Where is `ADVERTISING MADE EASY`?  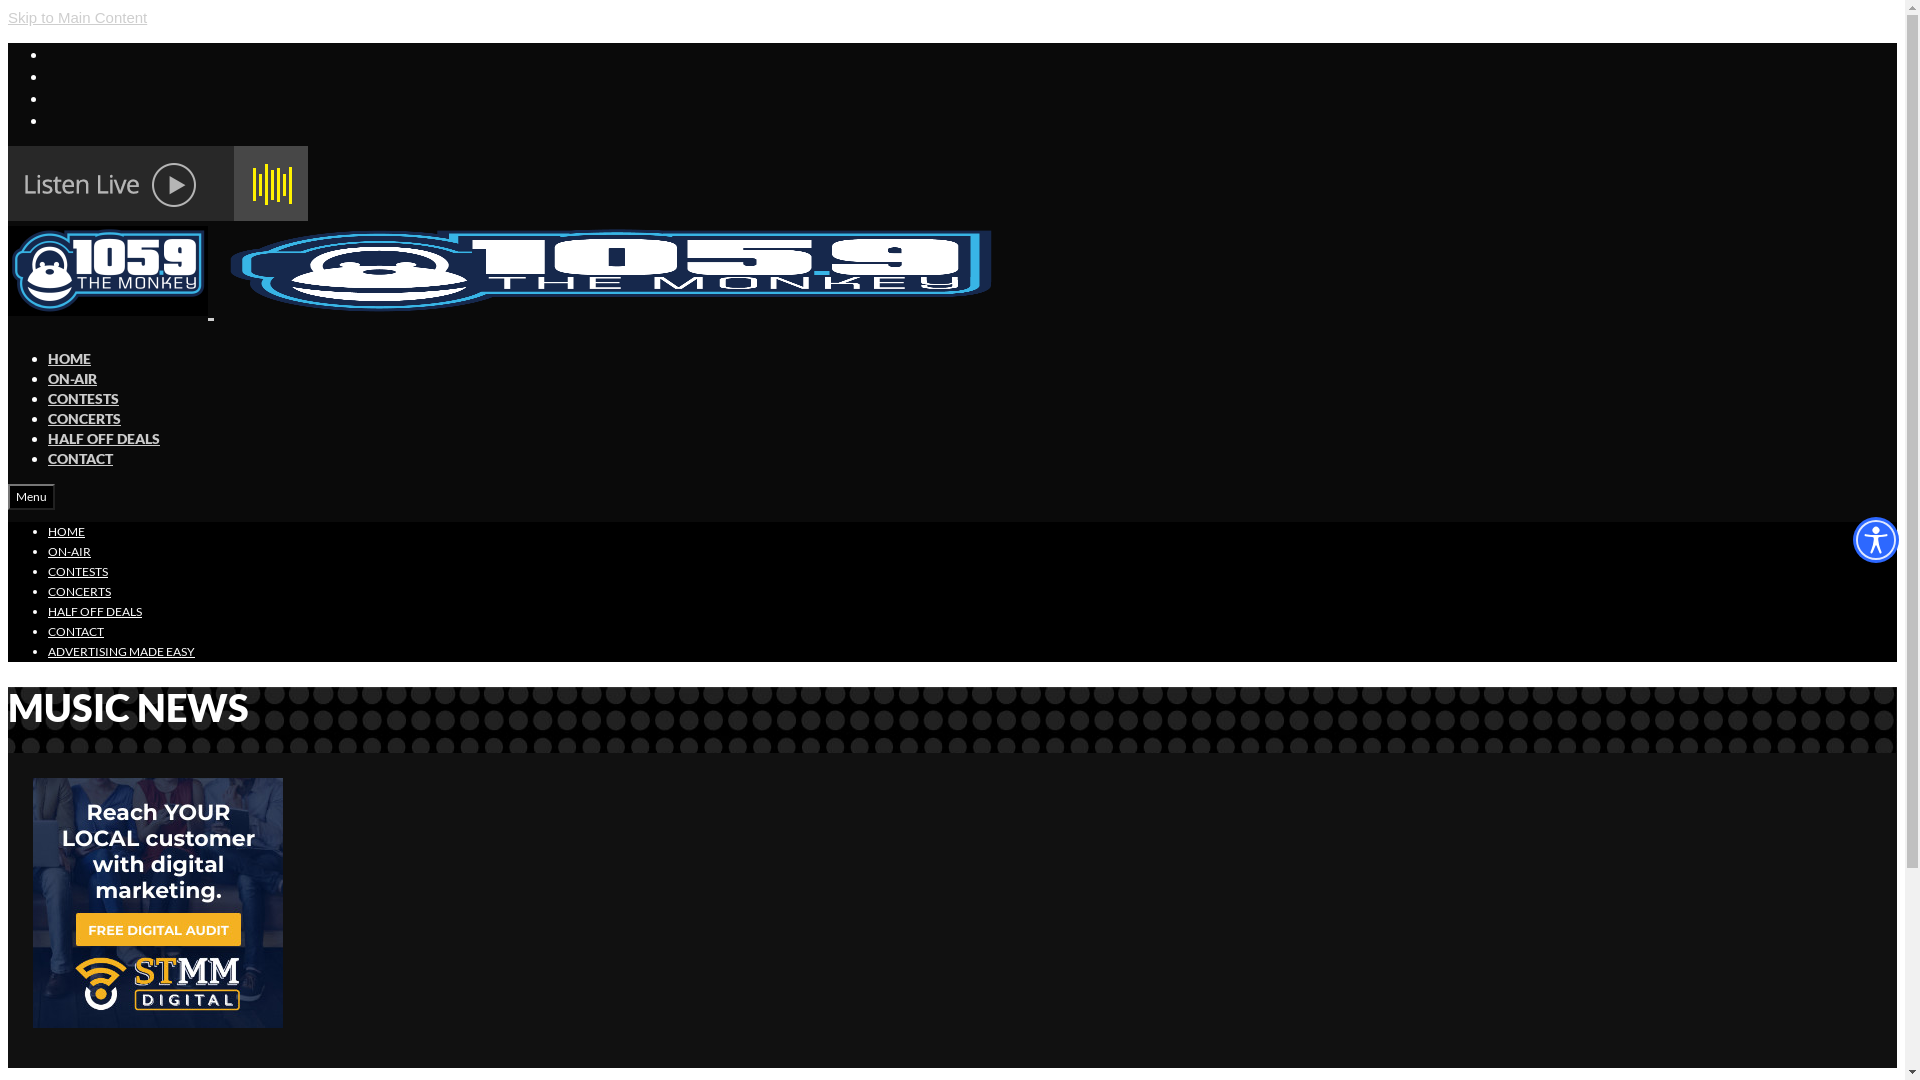
ADVERTISING MADE EASY is located at coordinates (122, 652).